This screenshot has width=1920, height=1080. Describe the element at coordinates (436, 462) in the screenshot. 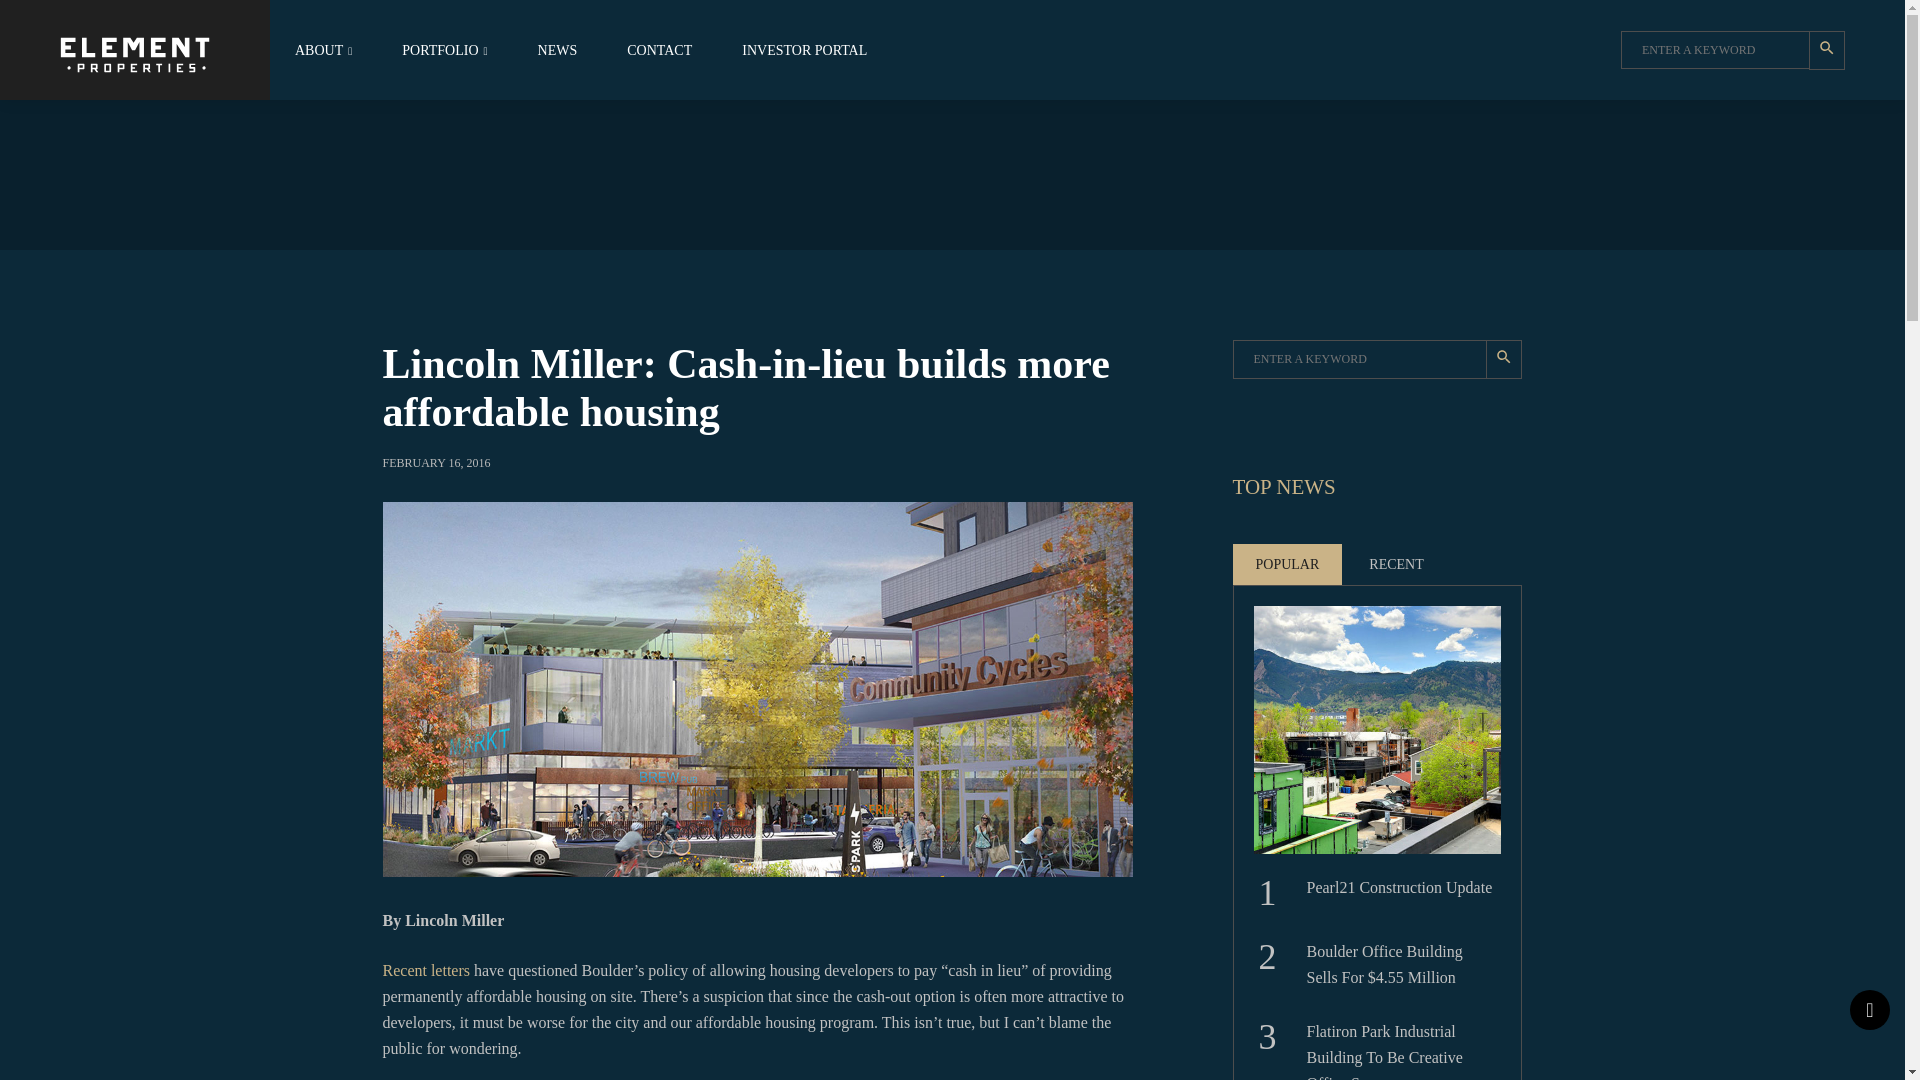

I see `FEBRUARY 16, 2016` at that location.